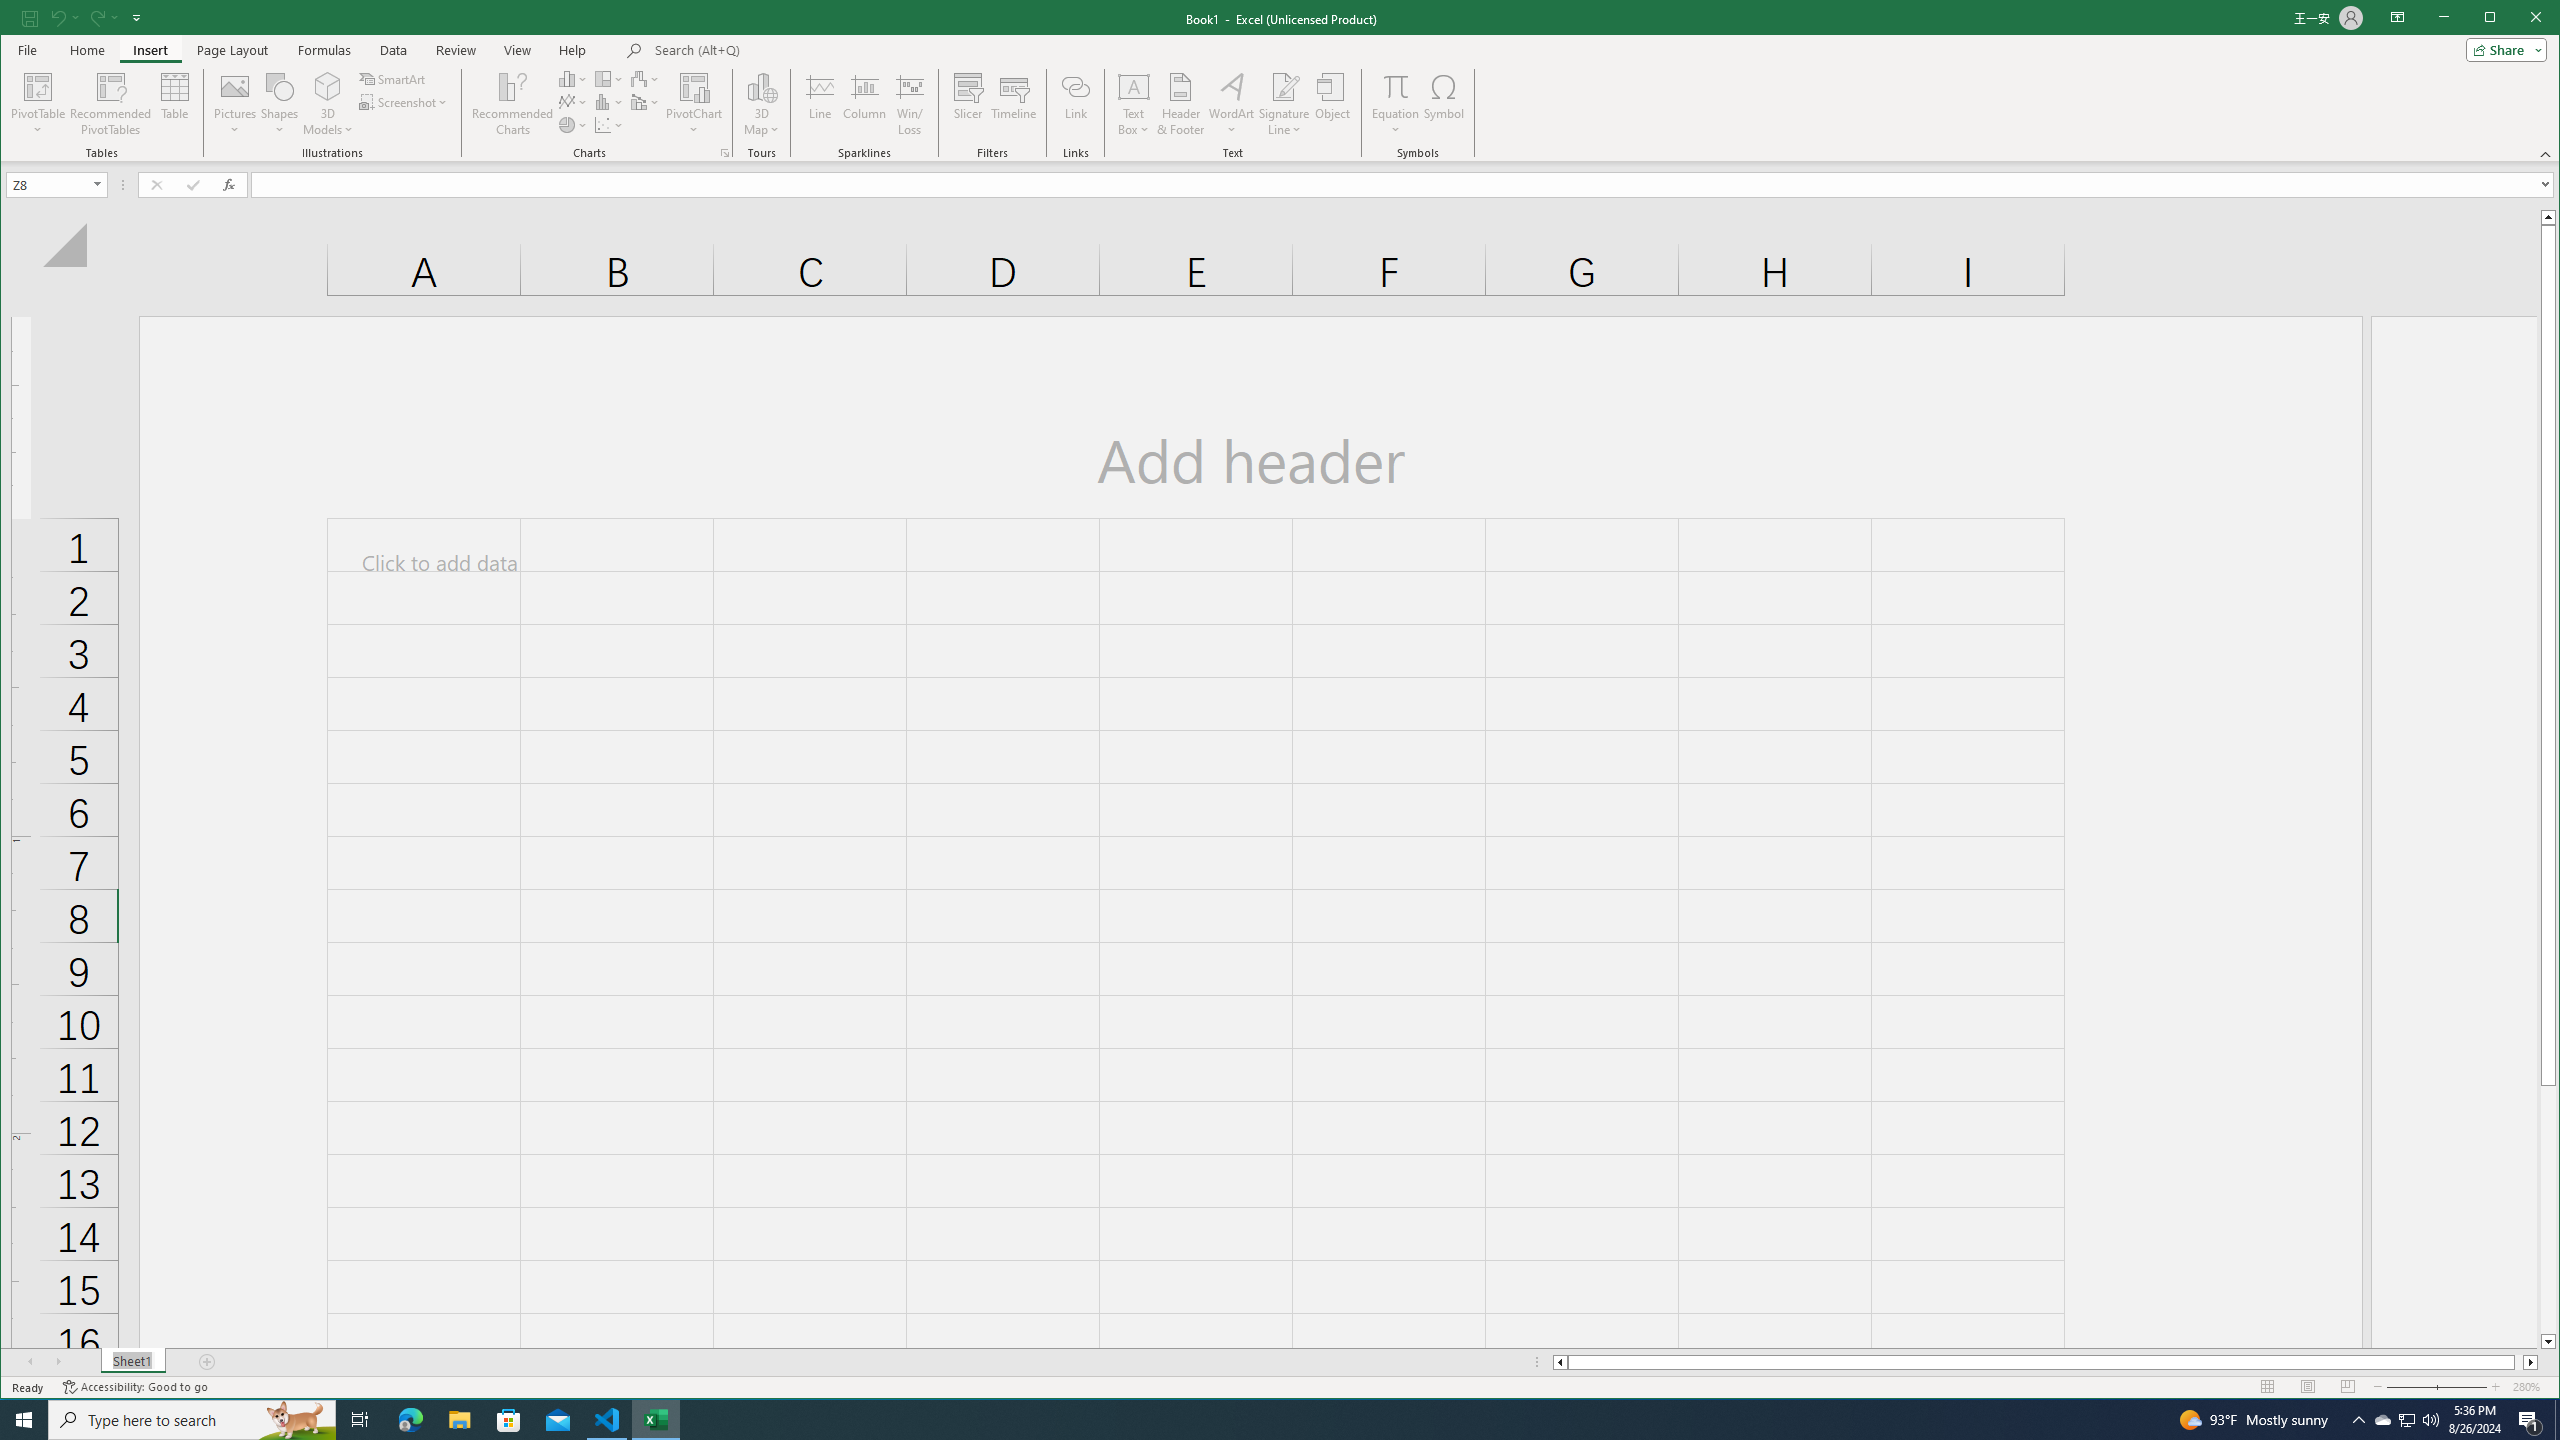  Describe the element at coordinates (328, 104) in the screenshot. I see `Insert Waterfall, Funnel, Stock, Surface, or Radar Chart` at that location.